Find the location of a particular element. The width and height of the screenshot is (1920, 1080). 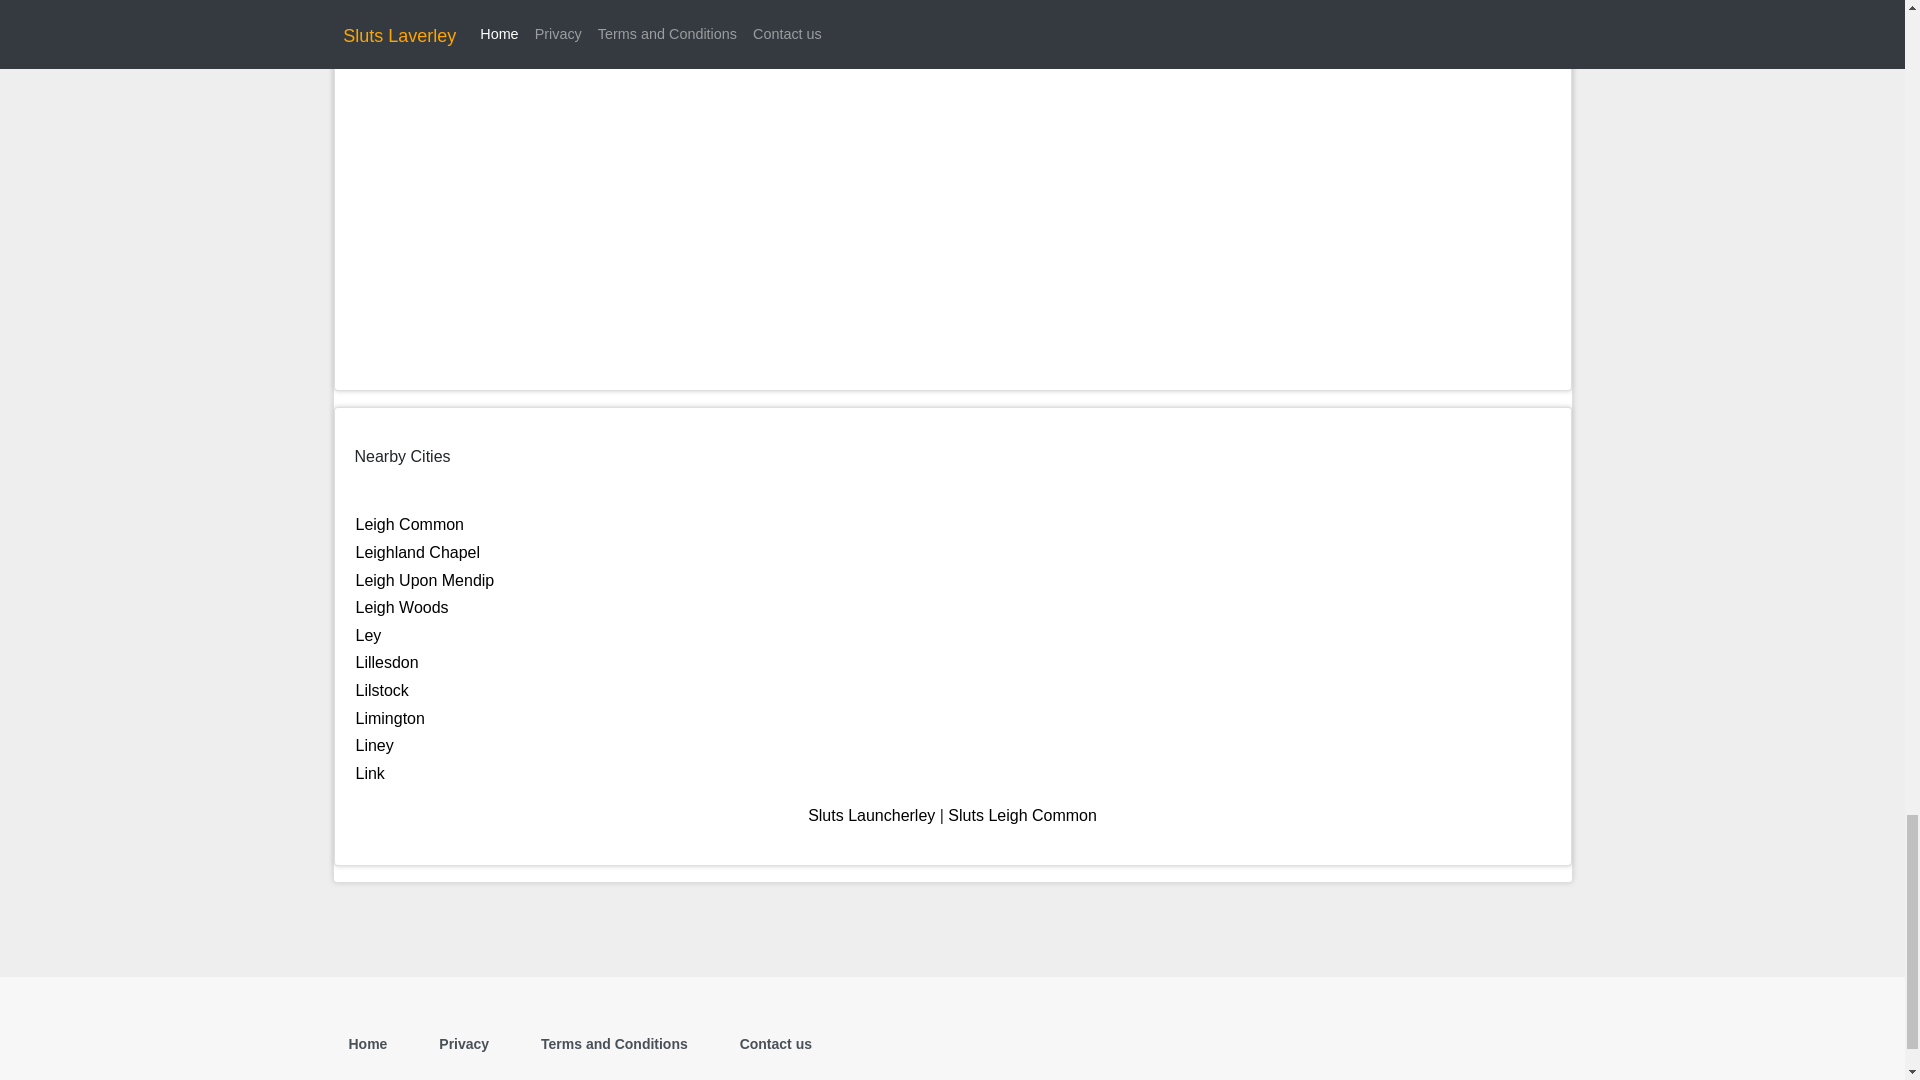

Ley is located at coordinates (368, 635).